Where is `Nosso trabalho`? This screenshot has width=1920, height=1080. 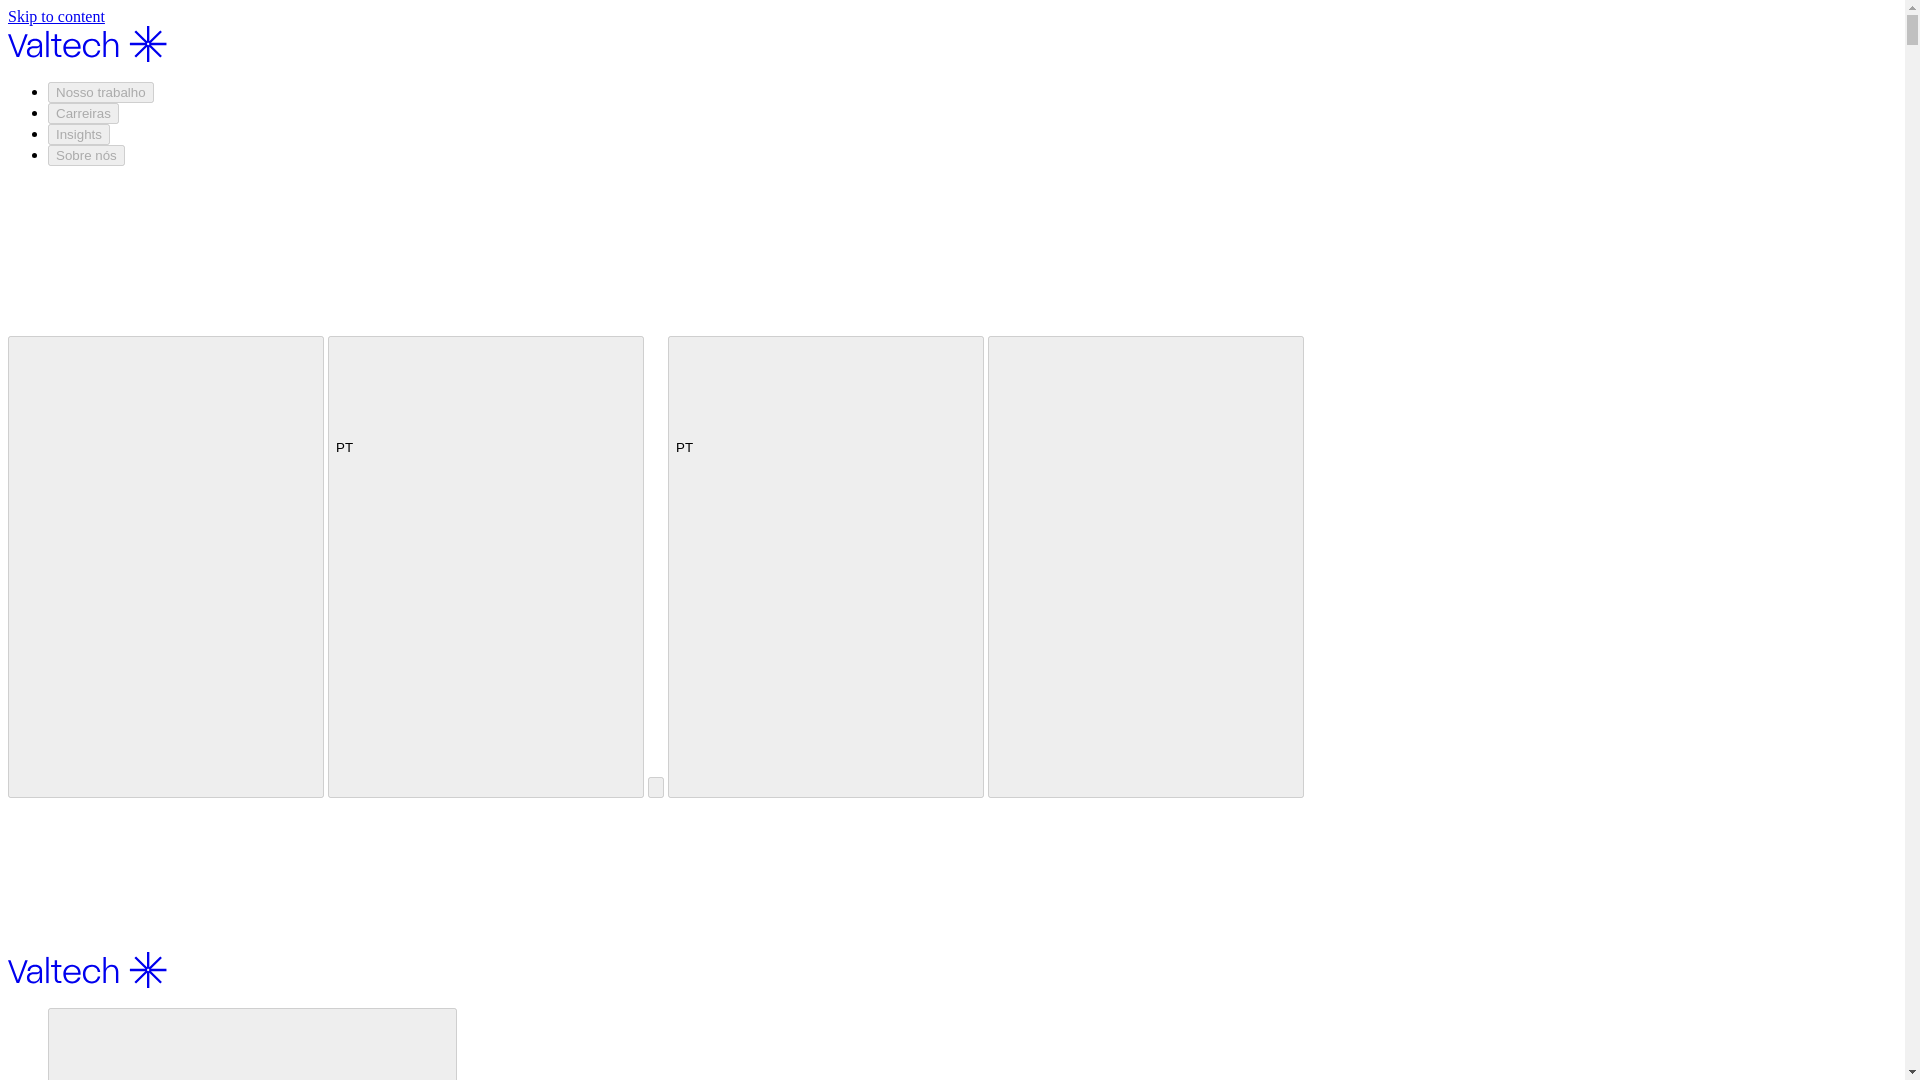
Nosso trabalho is located at coordinates (252, 1044).